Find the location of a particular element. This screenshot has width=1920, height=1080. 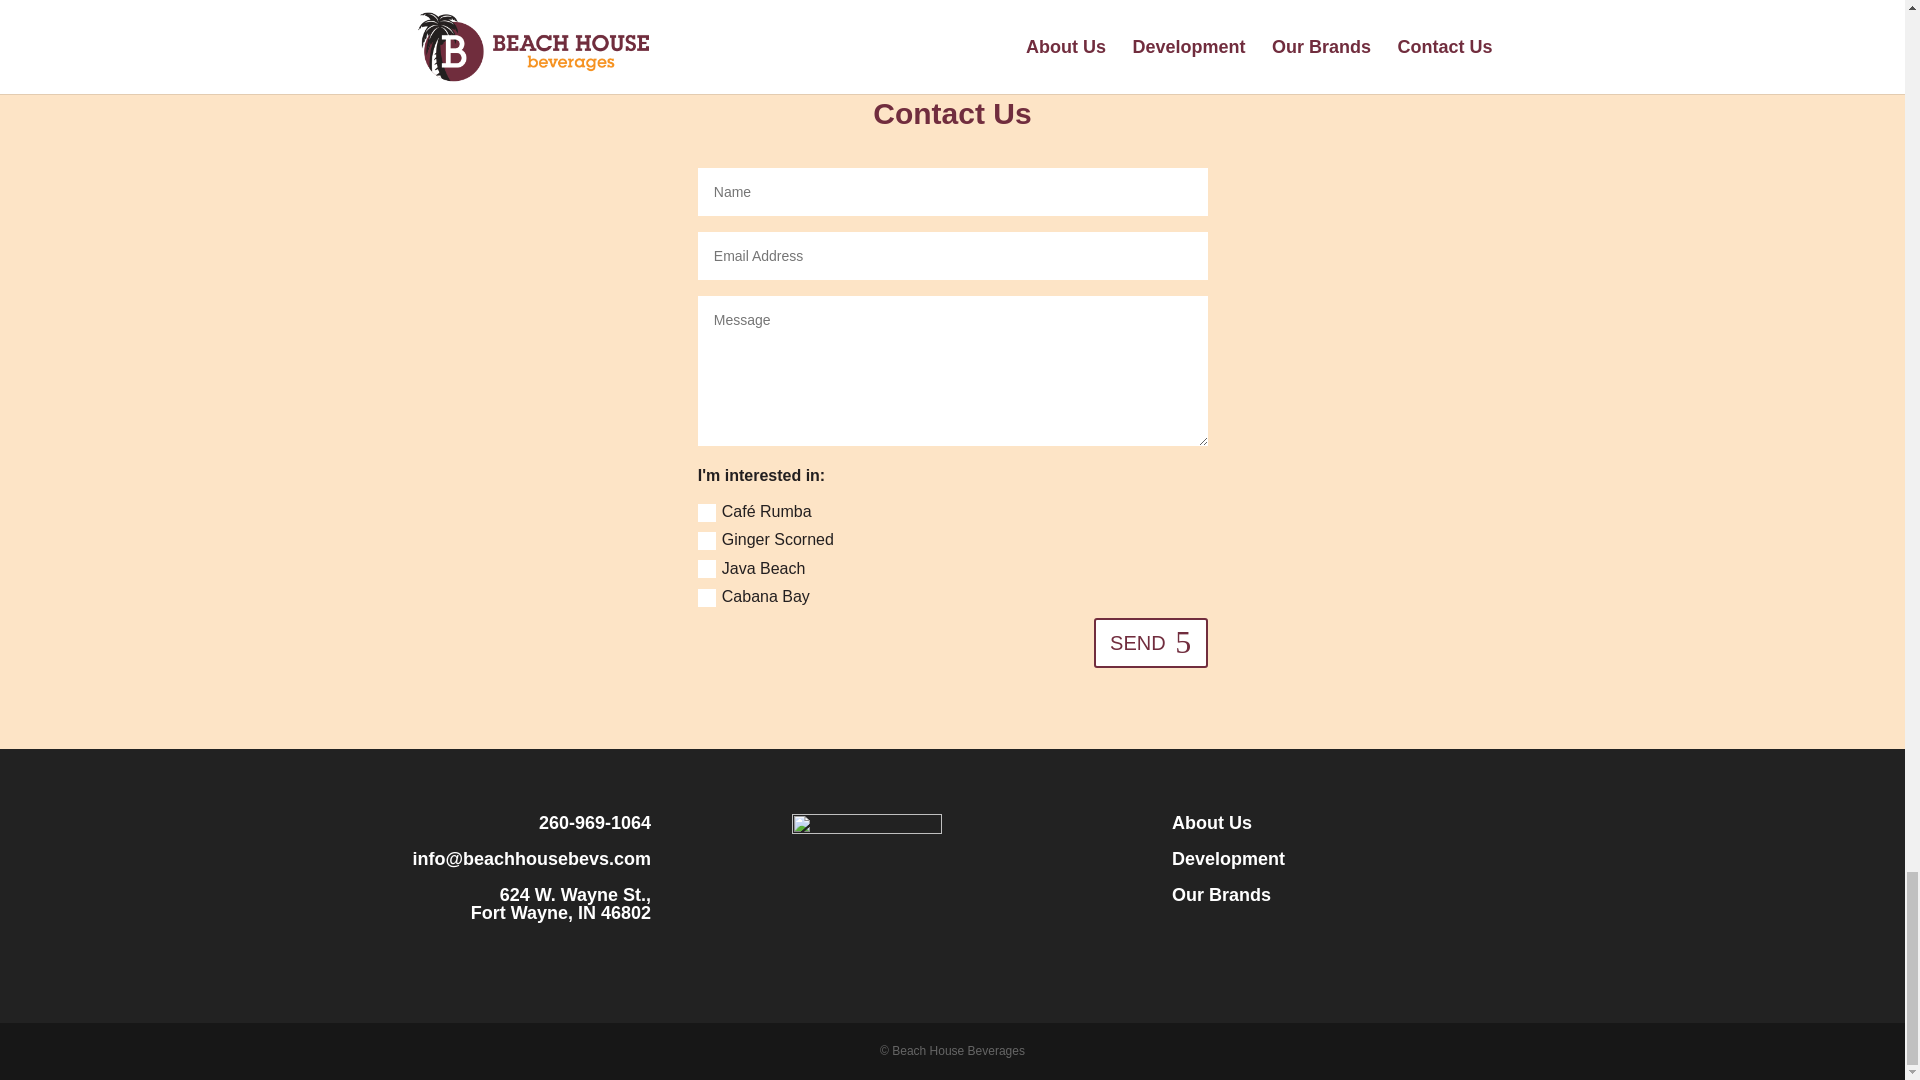

SEND is located at coordinates (1150, 642).